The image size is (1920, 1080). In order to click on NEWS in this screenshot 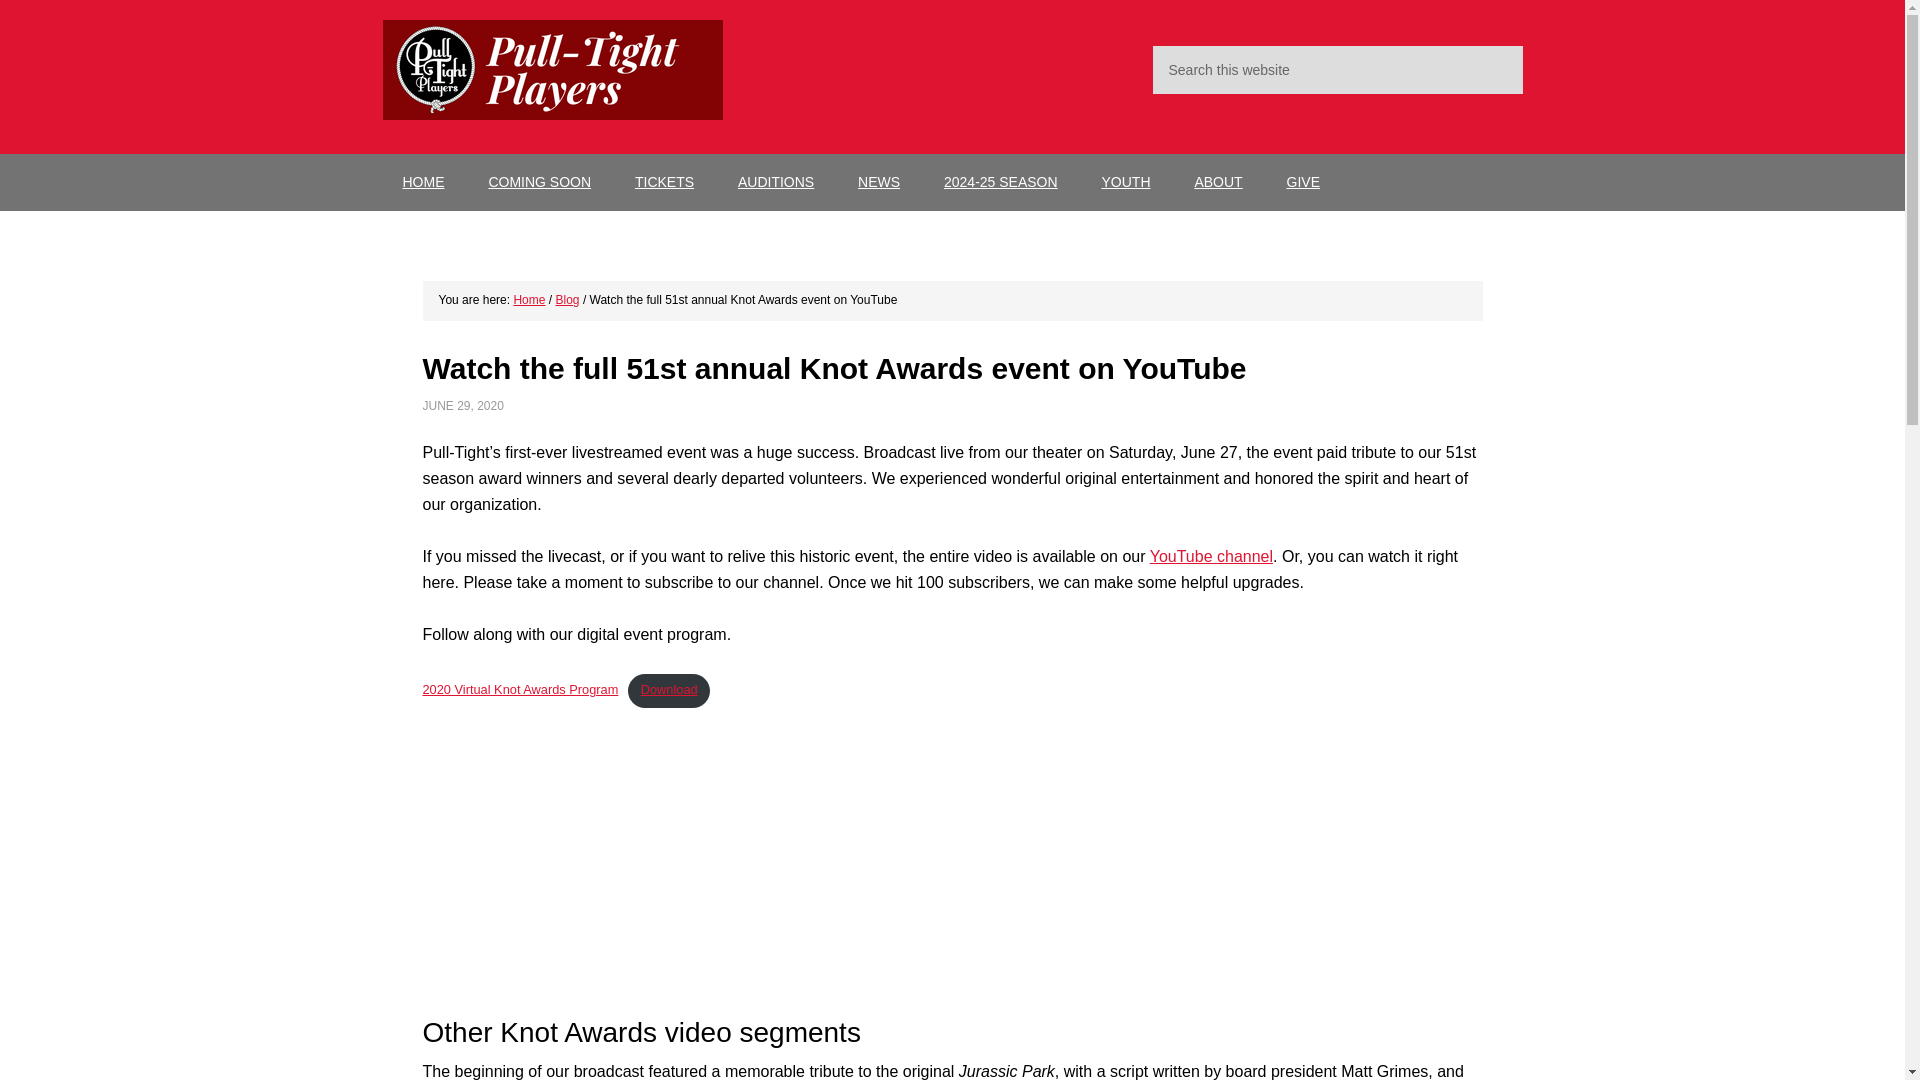, I will do `click(878, 182)`.